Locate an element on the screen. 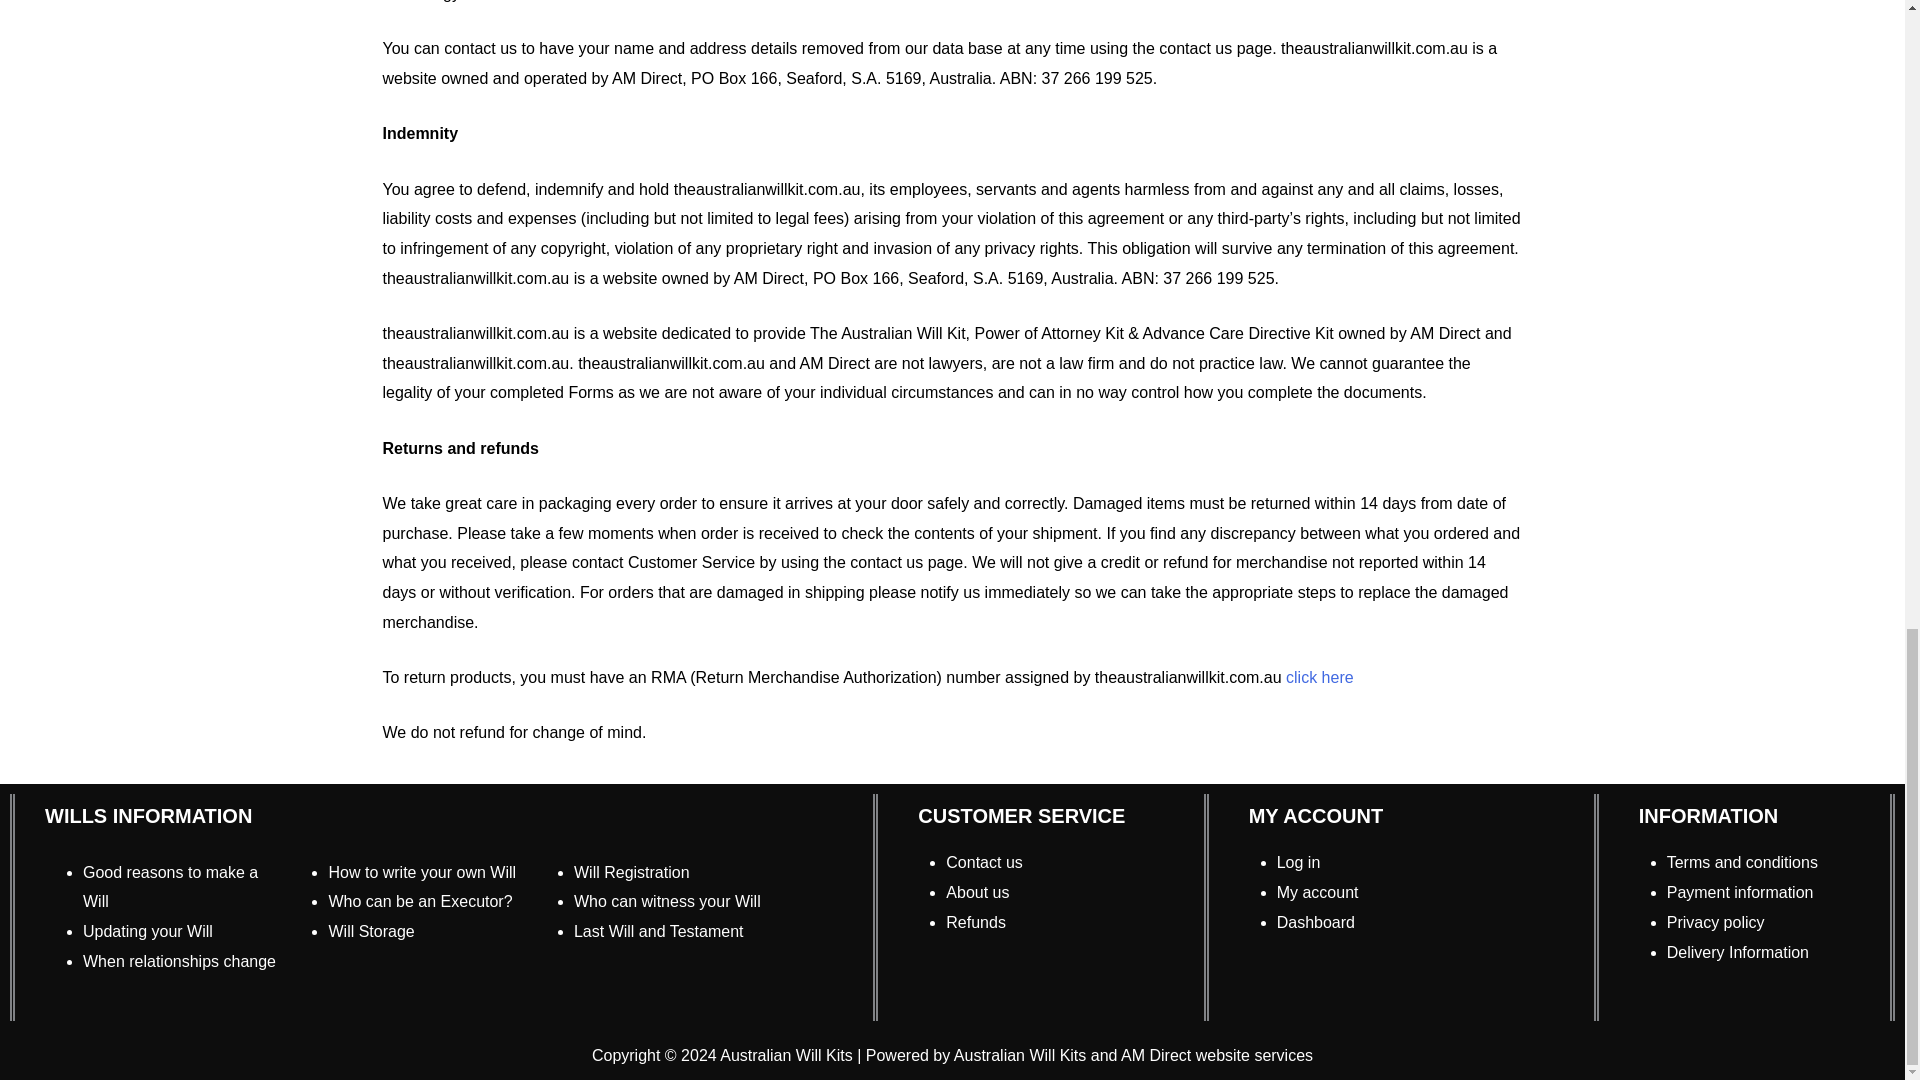 The height and width of the screenshot is (1080, 1920). How to write your own Will is located at coordinates (422, 872).